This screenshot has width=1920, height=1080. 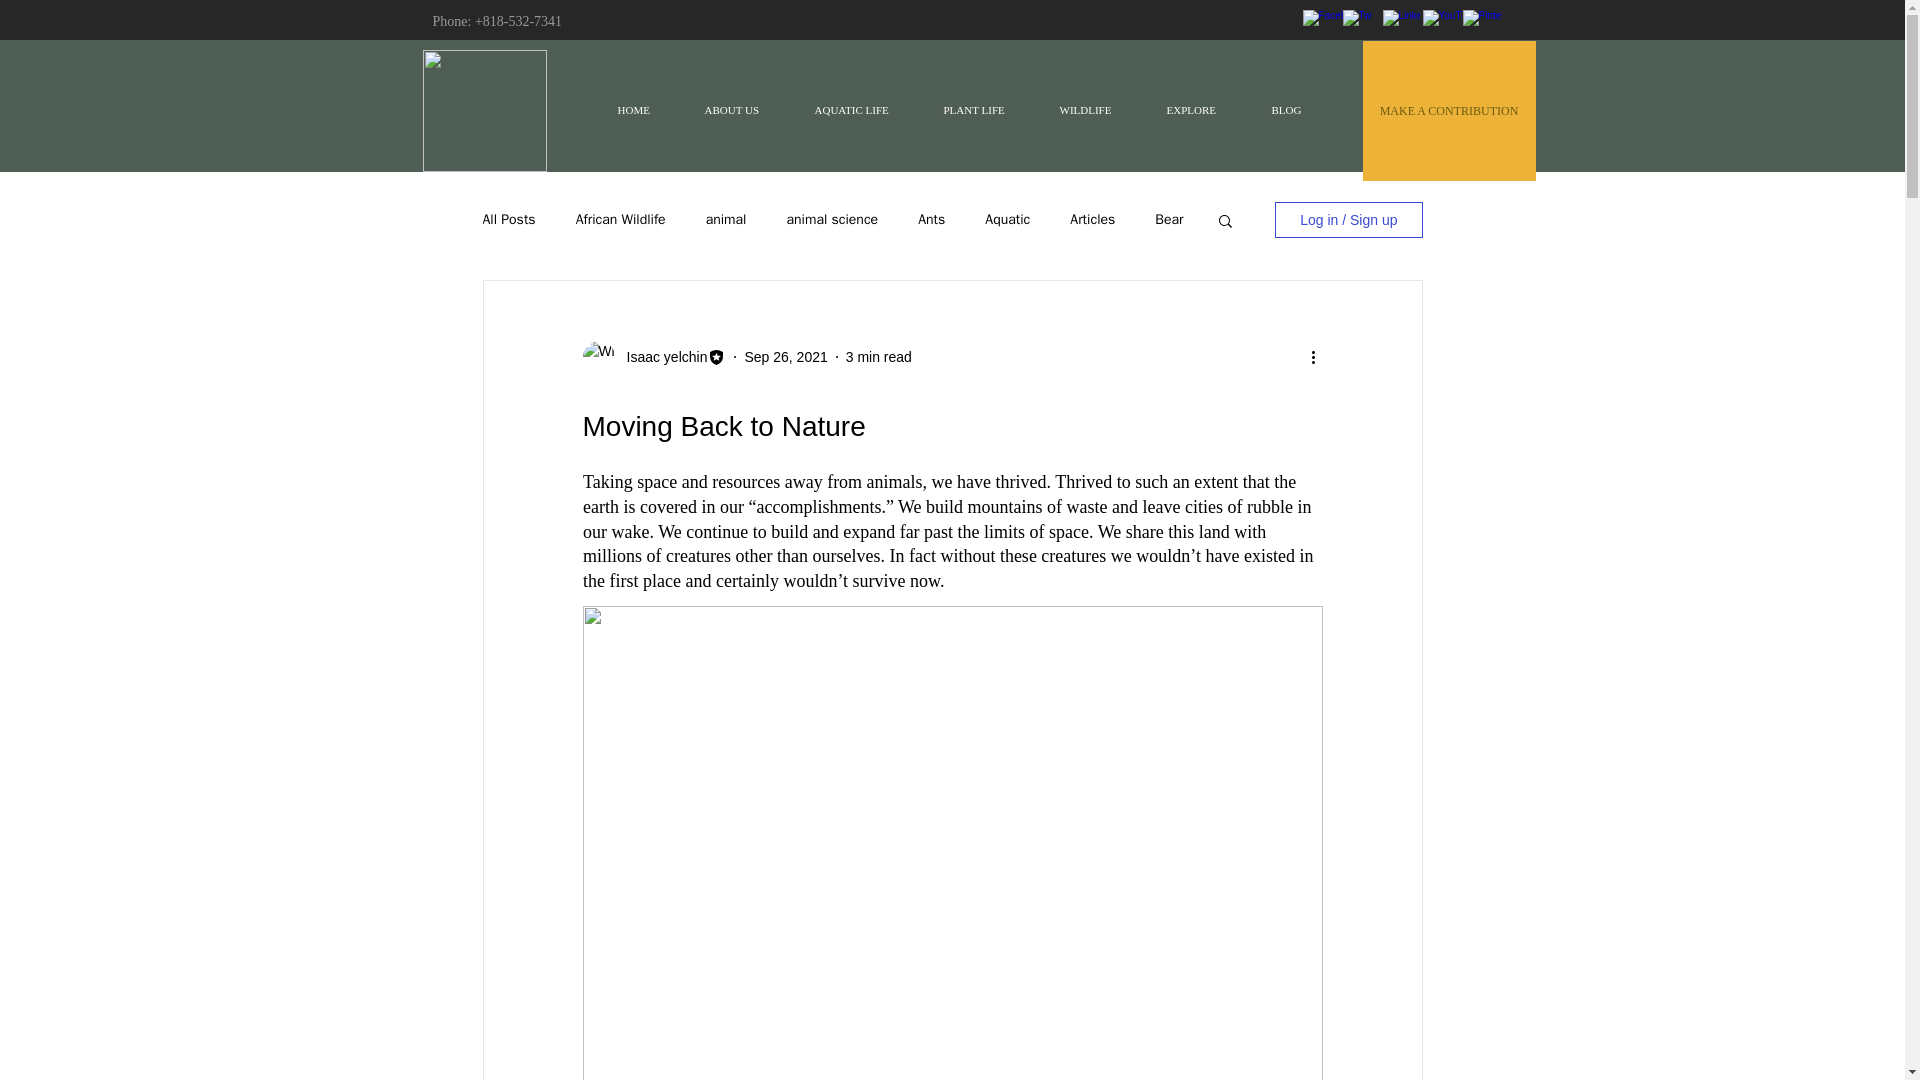 What do you see at coordinates (930, 219) in the screenshot?
I see `Ants` at bounding box center [930, 219].